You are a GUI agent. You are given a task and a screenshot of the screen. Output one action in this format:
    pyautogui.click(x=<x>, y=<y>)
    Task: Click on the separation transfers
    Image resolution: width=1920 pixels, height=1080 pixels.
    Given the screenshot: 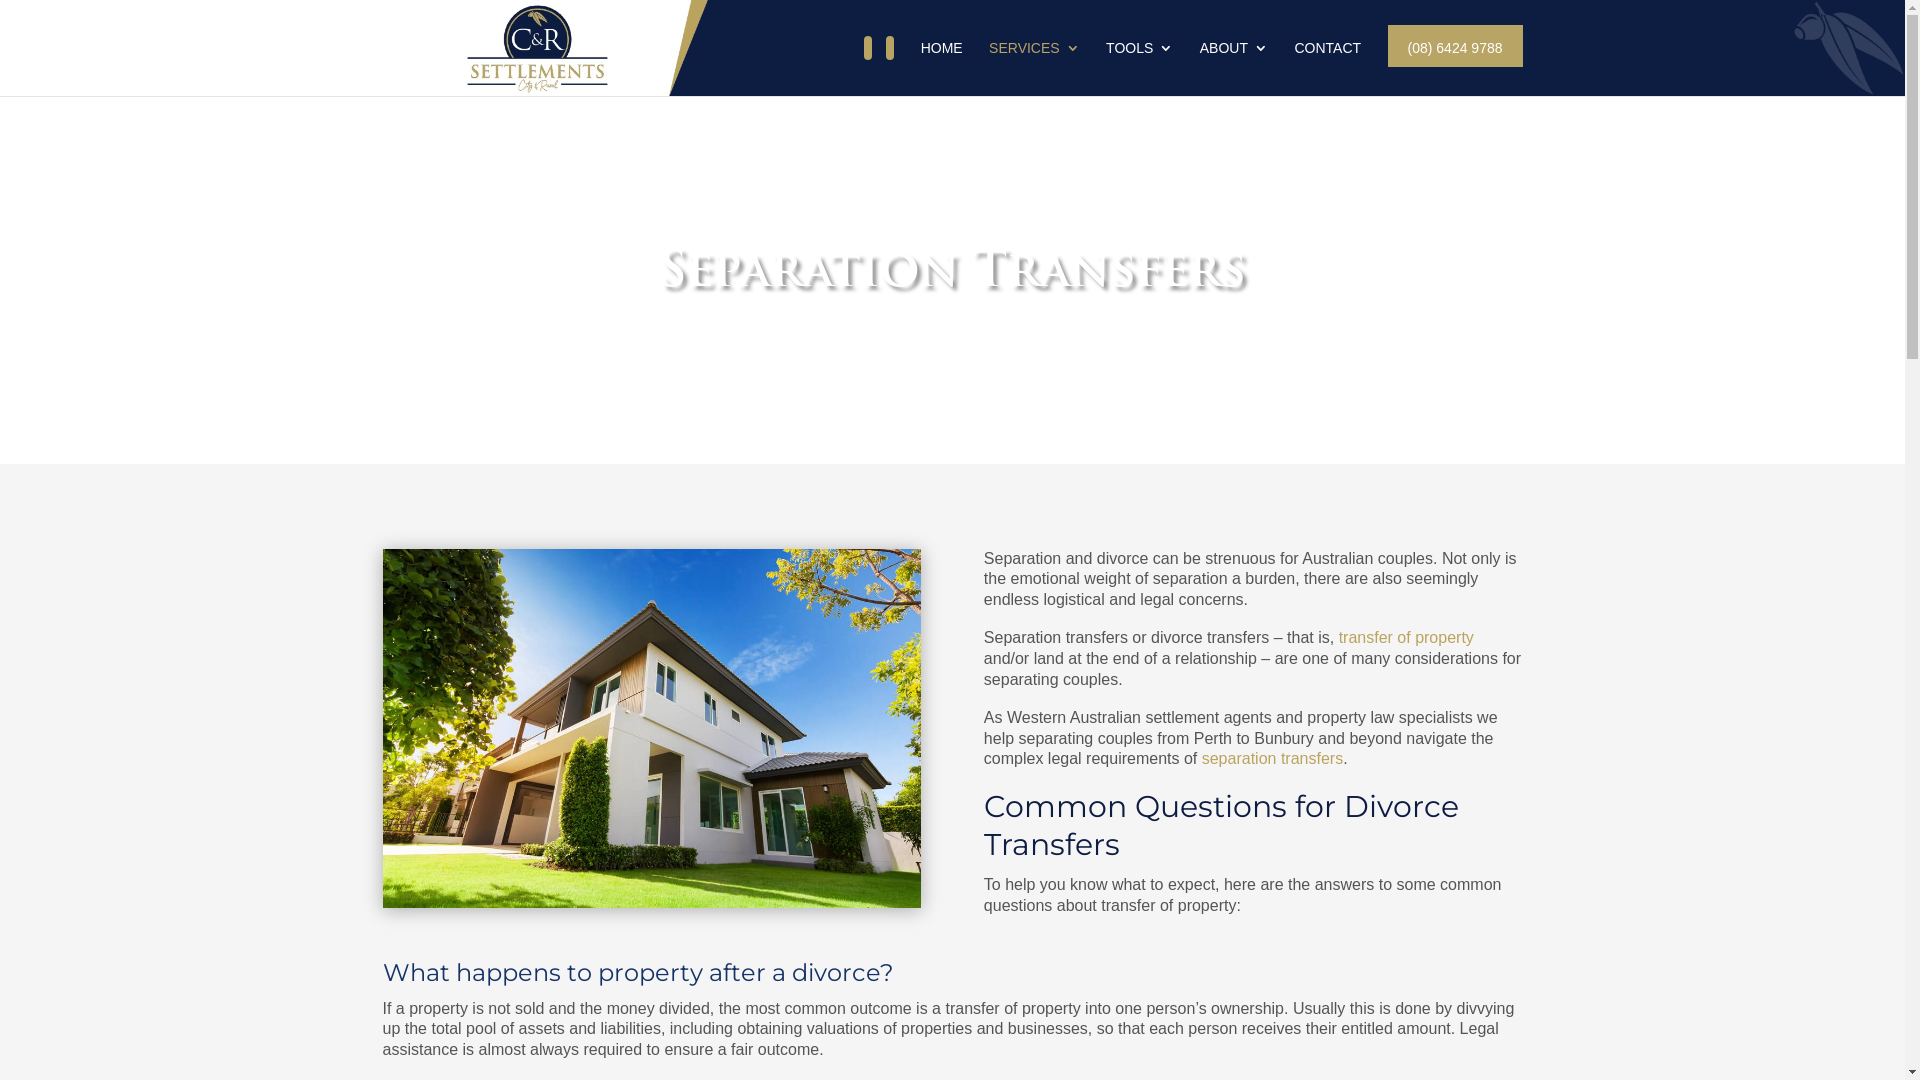 What is the action you would take?
    pyautogui.click(x=1272, y=758)
    